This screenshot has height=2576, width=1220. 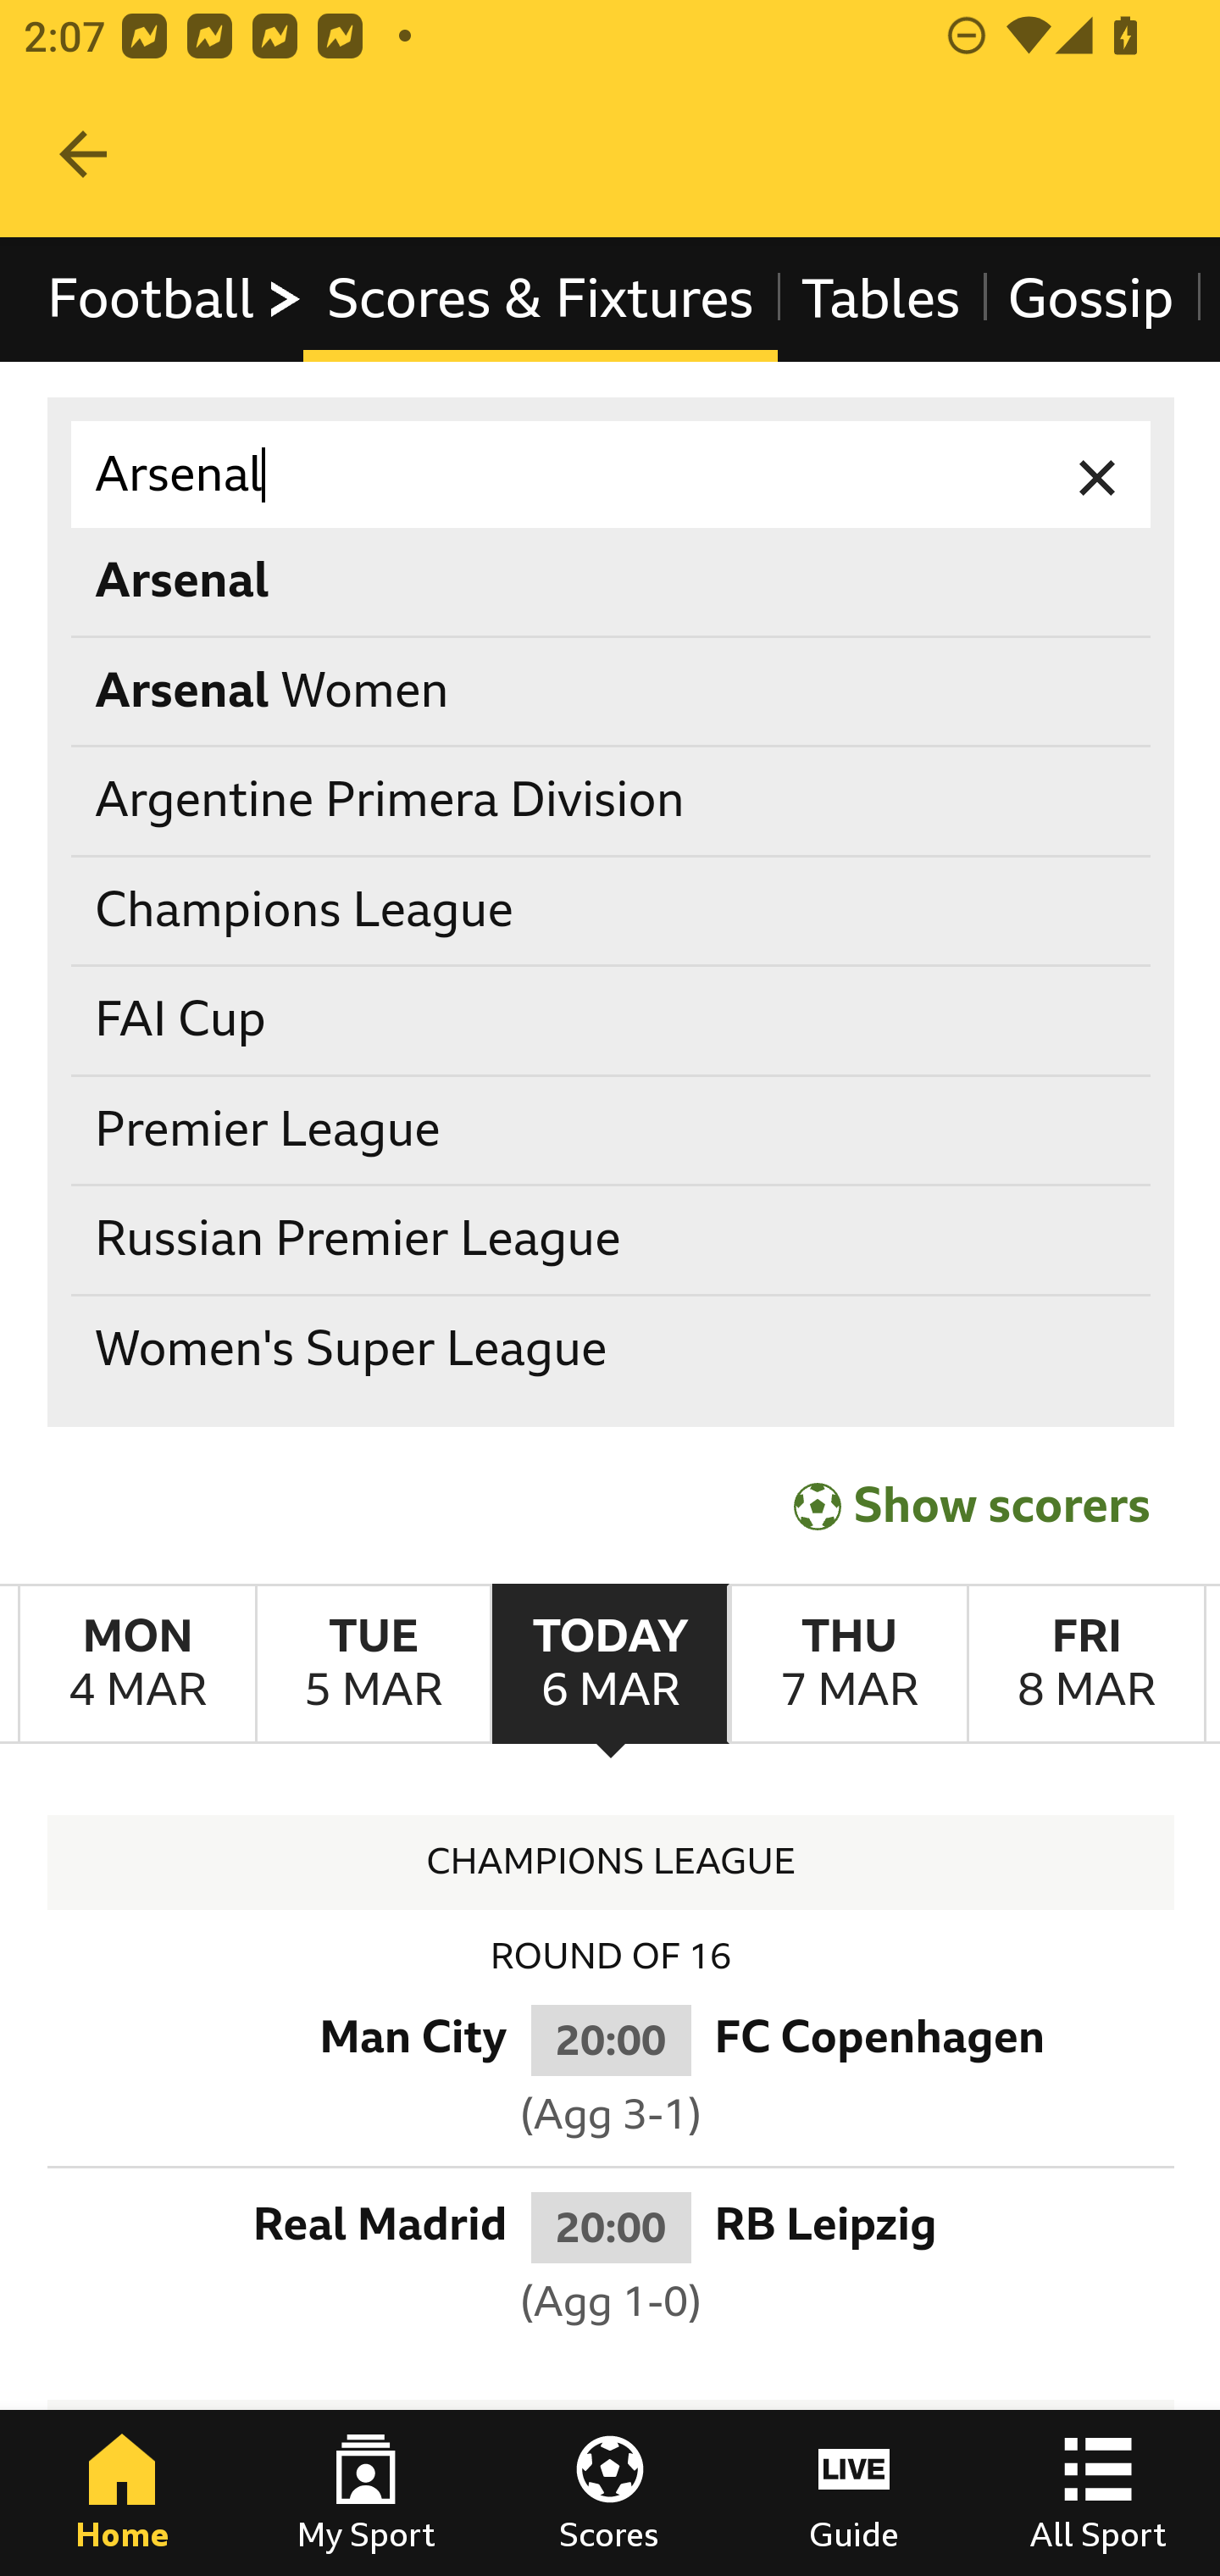 What do you see at coordinates (612, 1241) in the screenshot?
I see `Russian Premier League` at bounding box center [612, 1241].